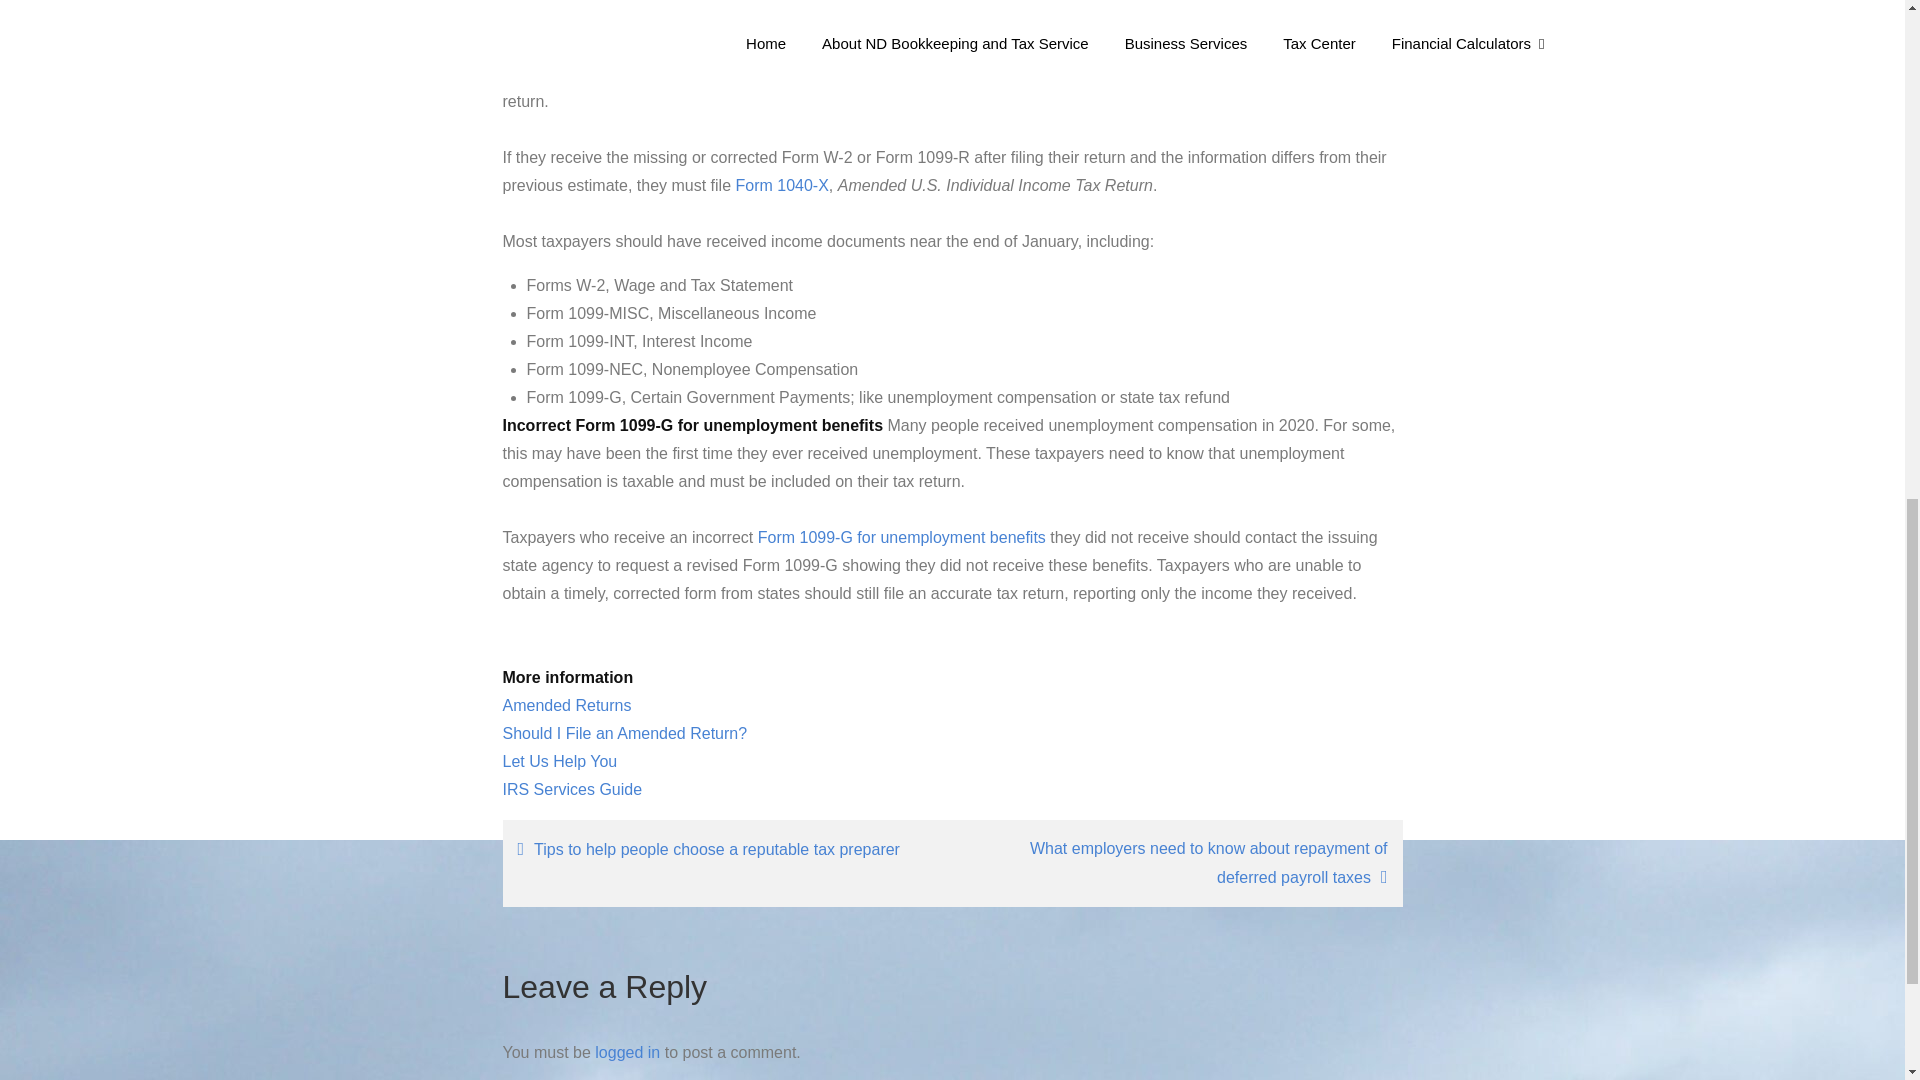 The width and height of the screenshot is (1920, 1080). Describe the element at coordinates (628, 1052) in the screenshot. I see `logged in` at that location.